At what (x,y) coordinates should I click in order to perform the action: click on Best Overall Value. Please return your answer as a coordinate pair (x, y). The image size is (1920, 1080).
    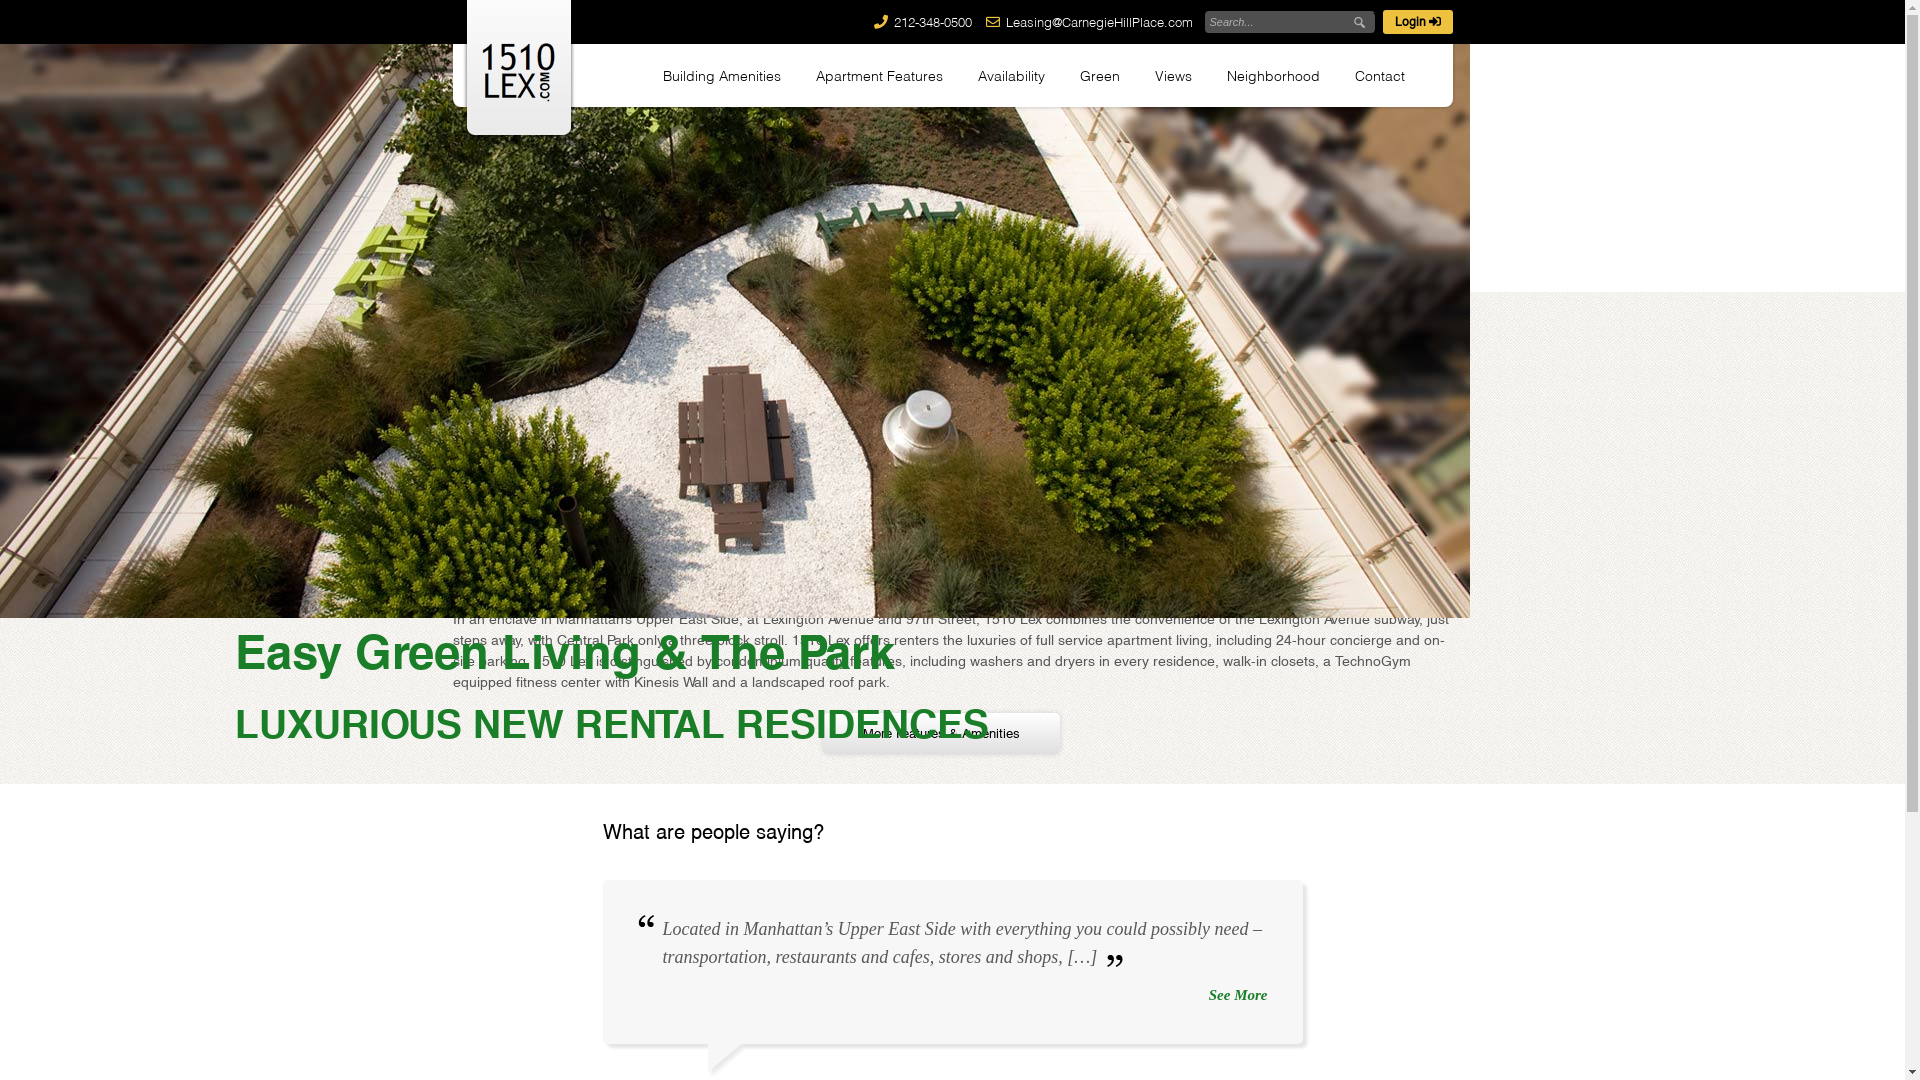
    Looking at the image, I should click on (597, 182).